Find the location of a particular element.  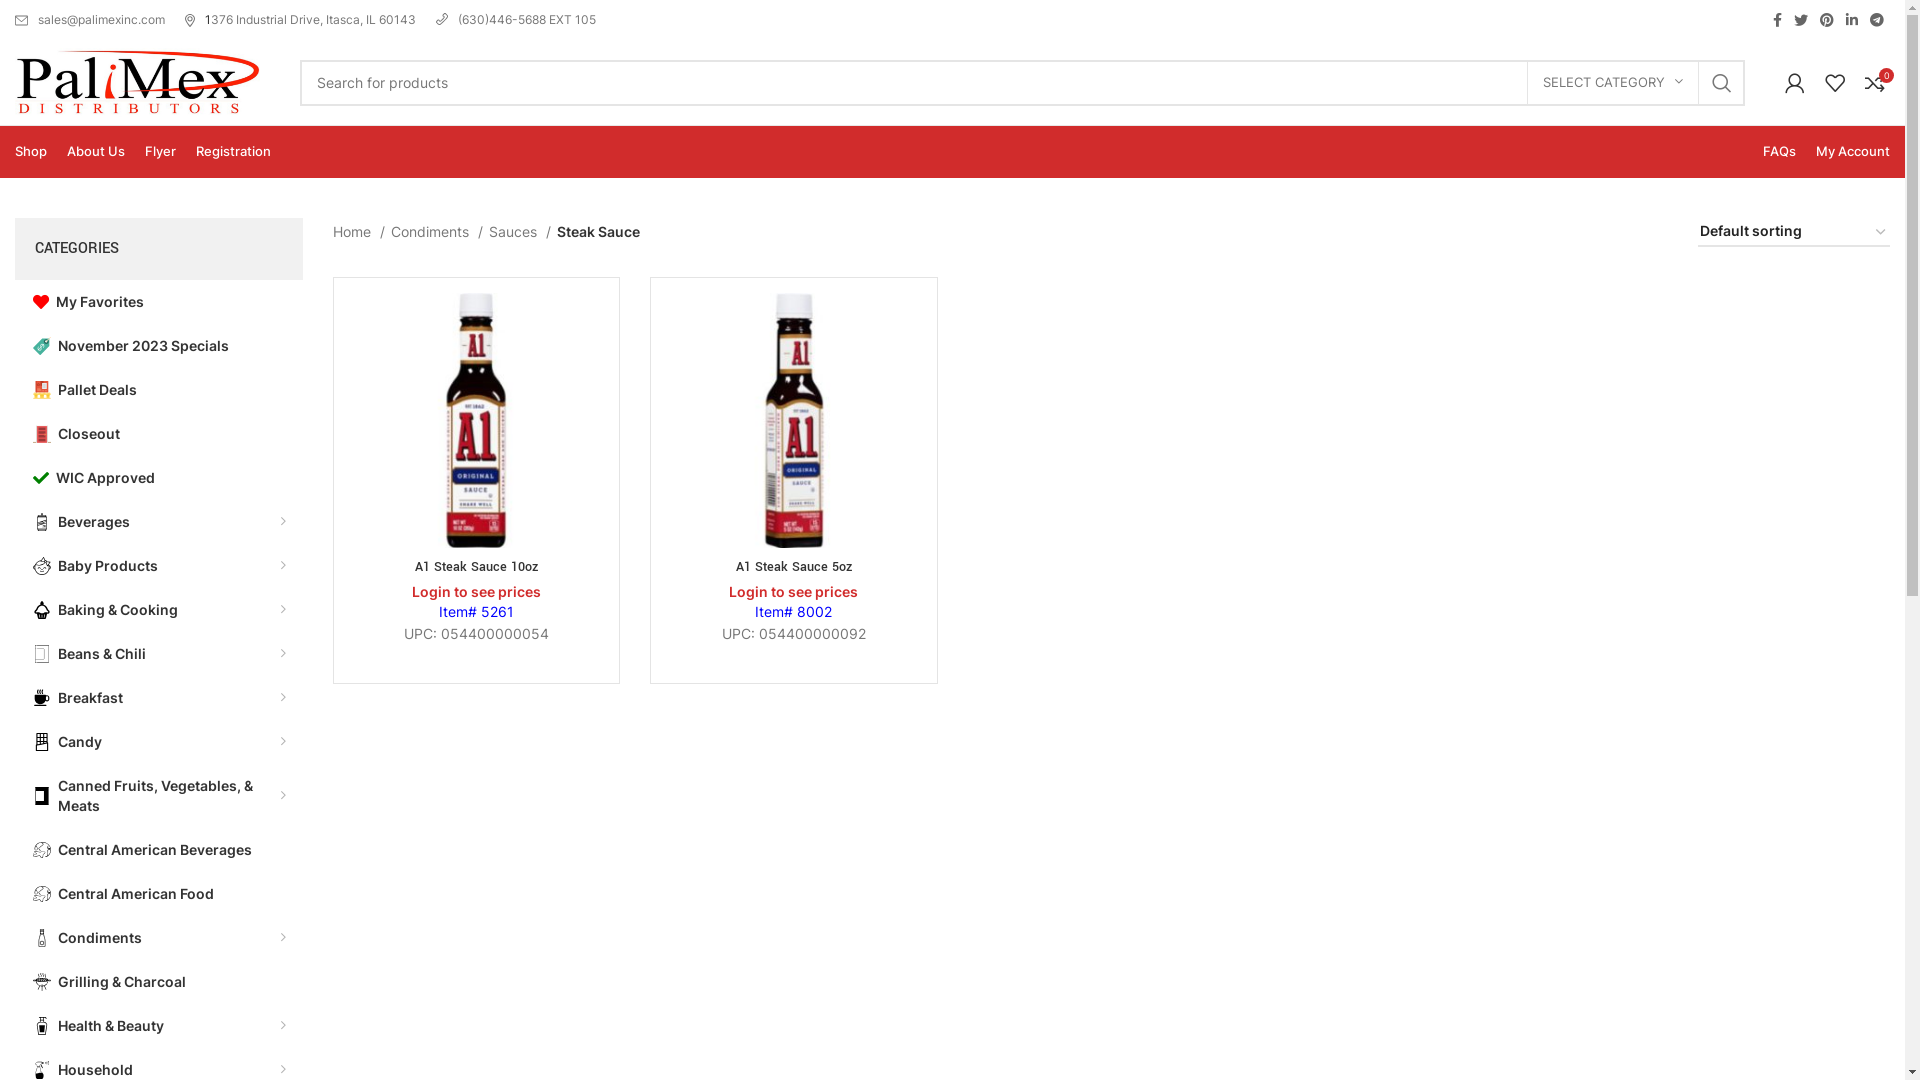

ketchup-svgrepo-com (1) is located at coordinates (42, 938).